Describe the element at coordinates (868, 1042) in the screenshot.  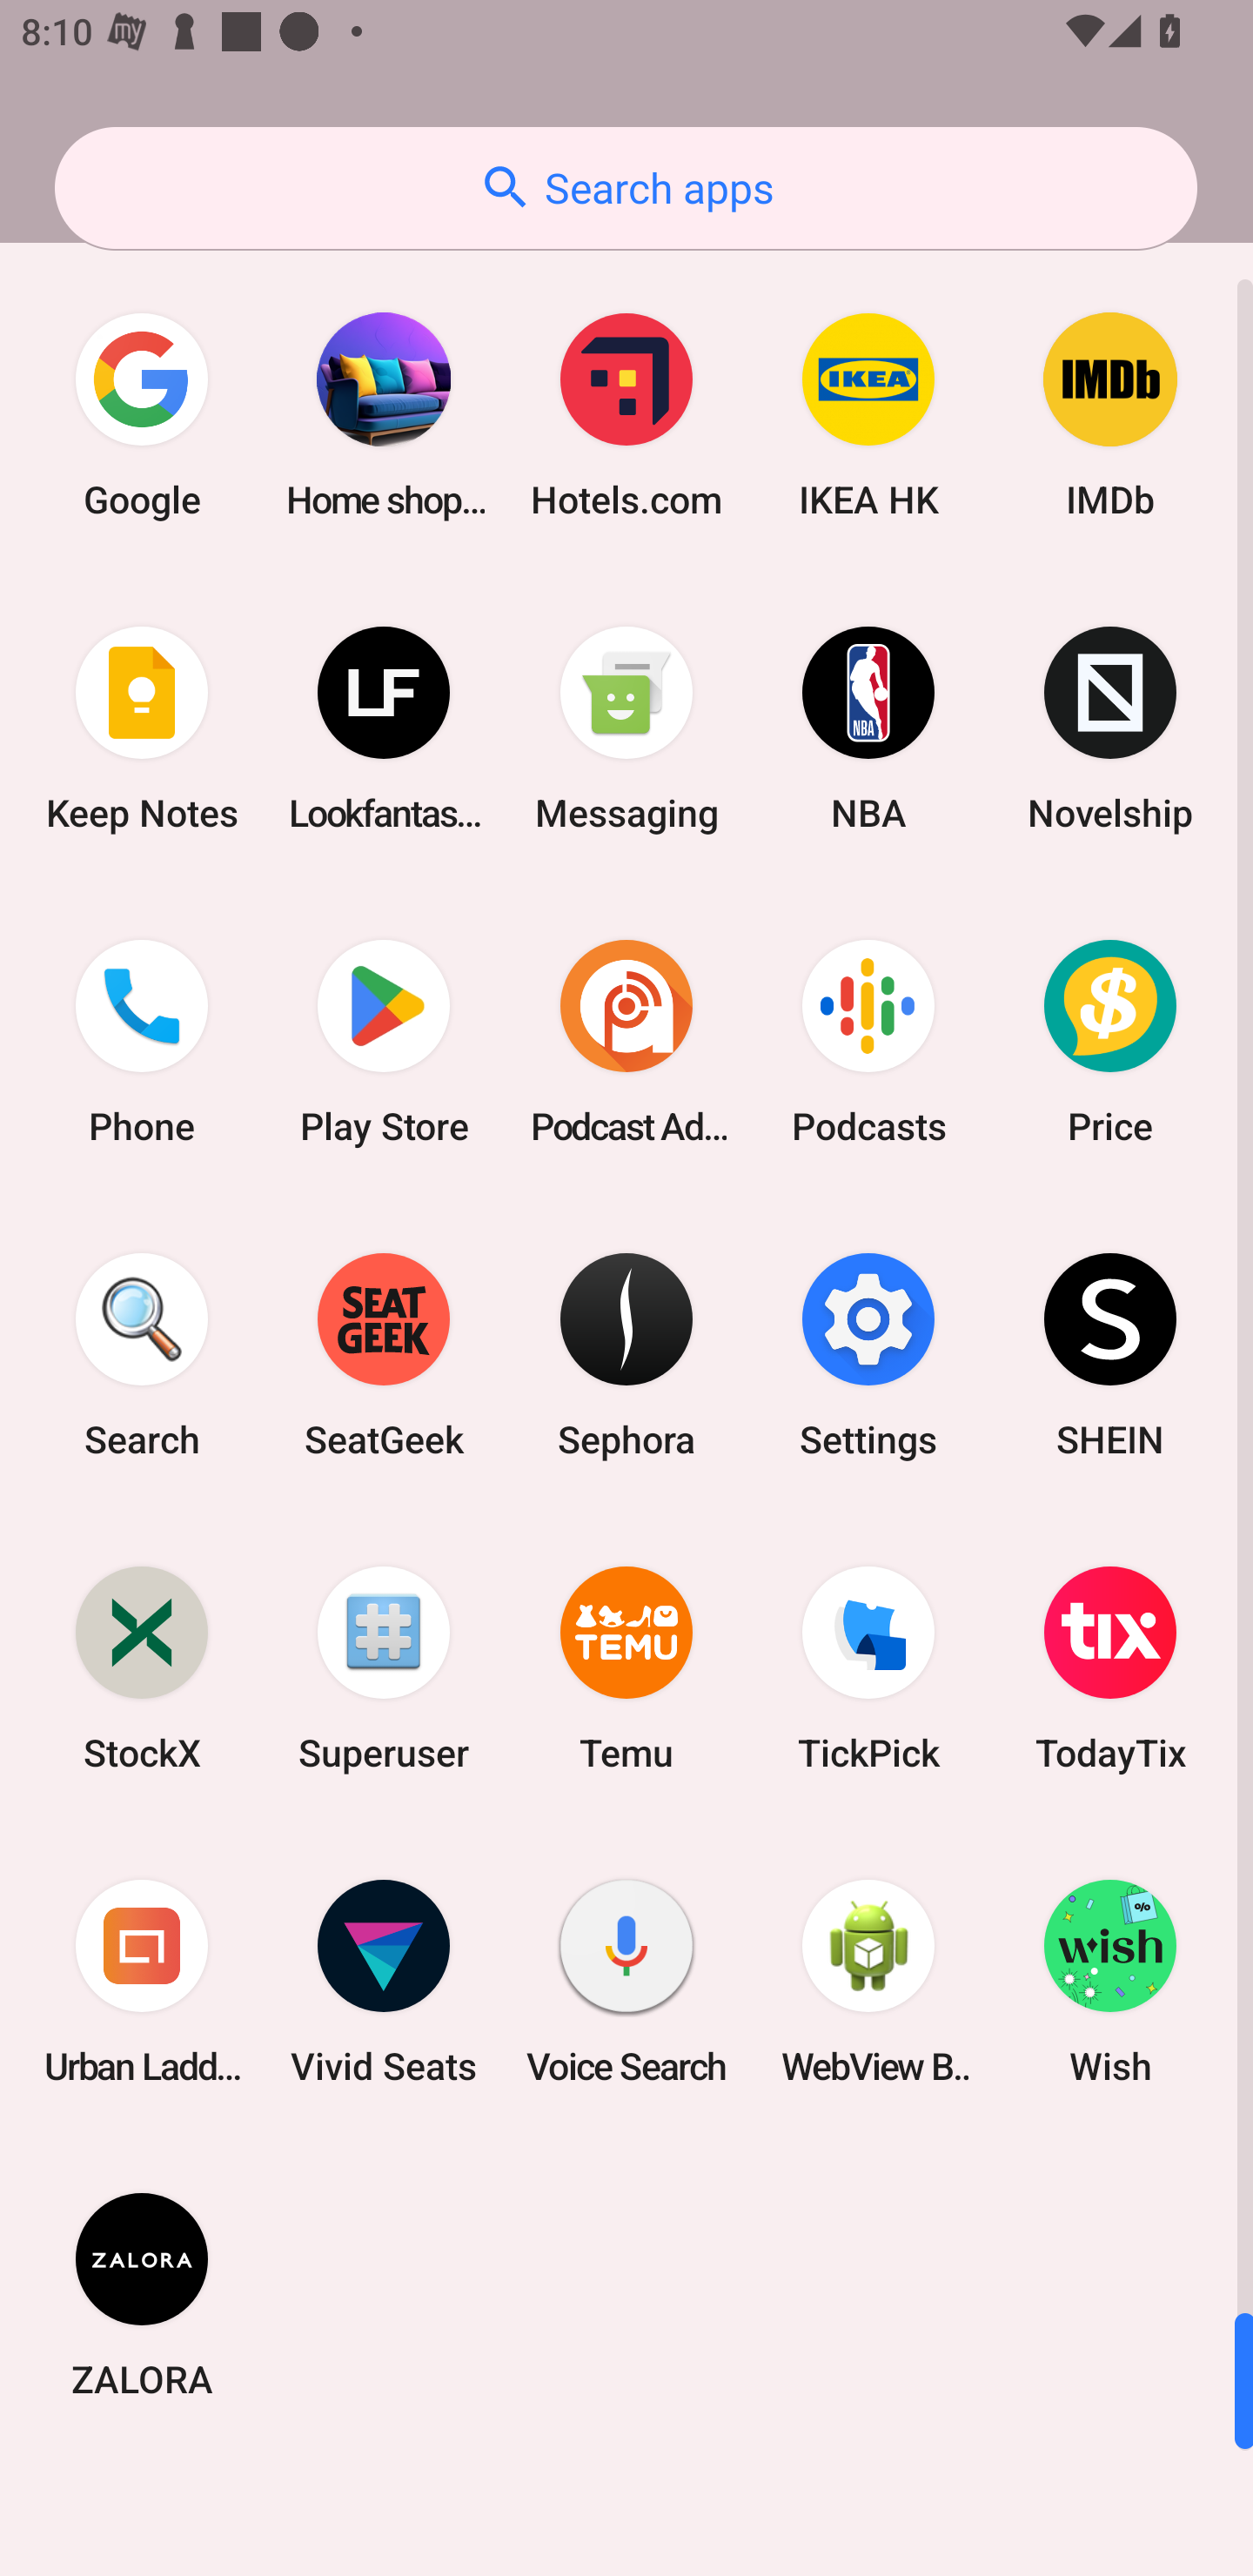
I see `Podcasts` at that location.